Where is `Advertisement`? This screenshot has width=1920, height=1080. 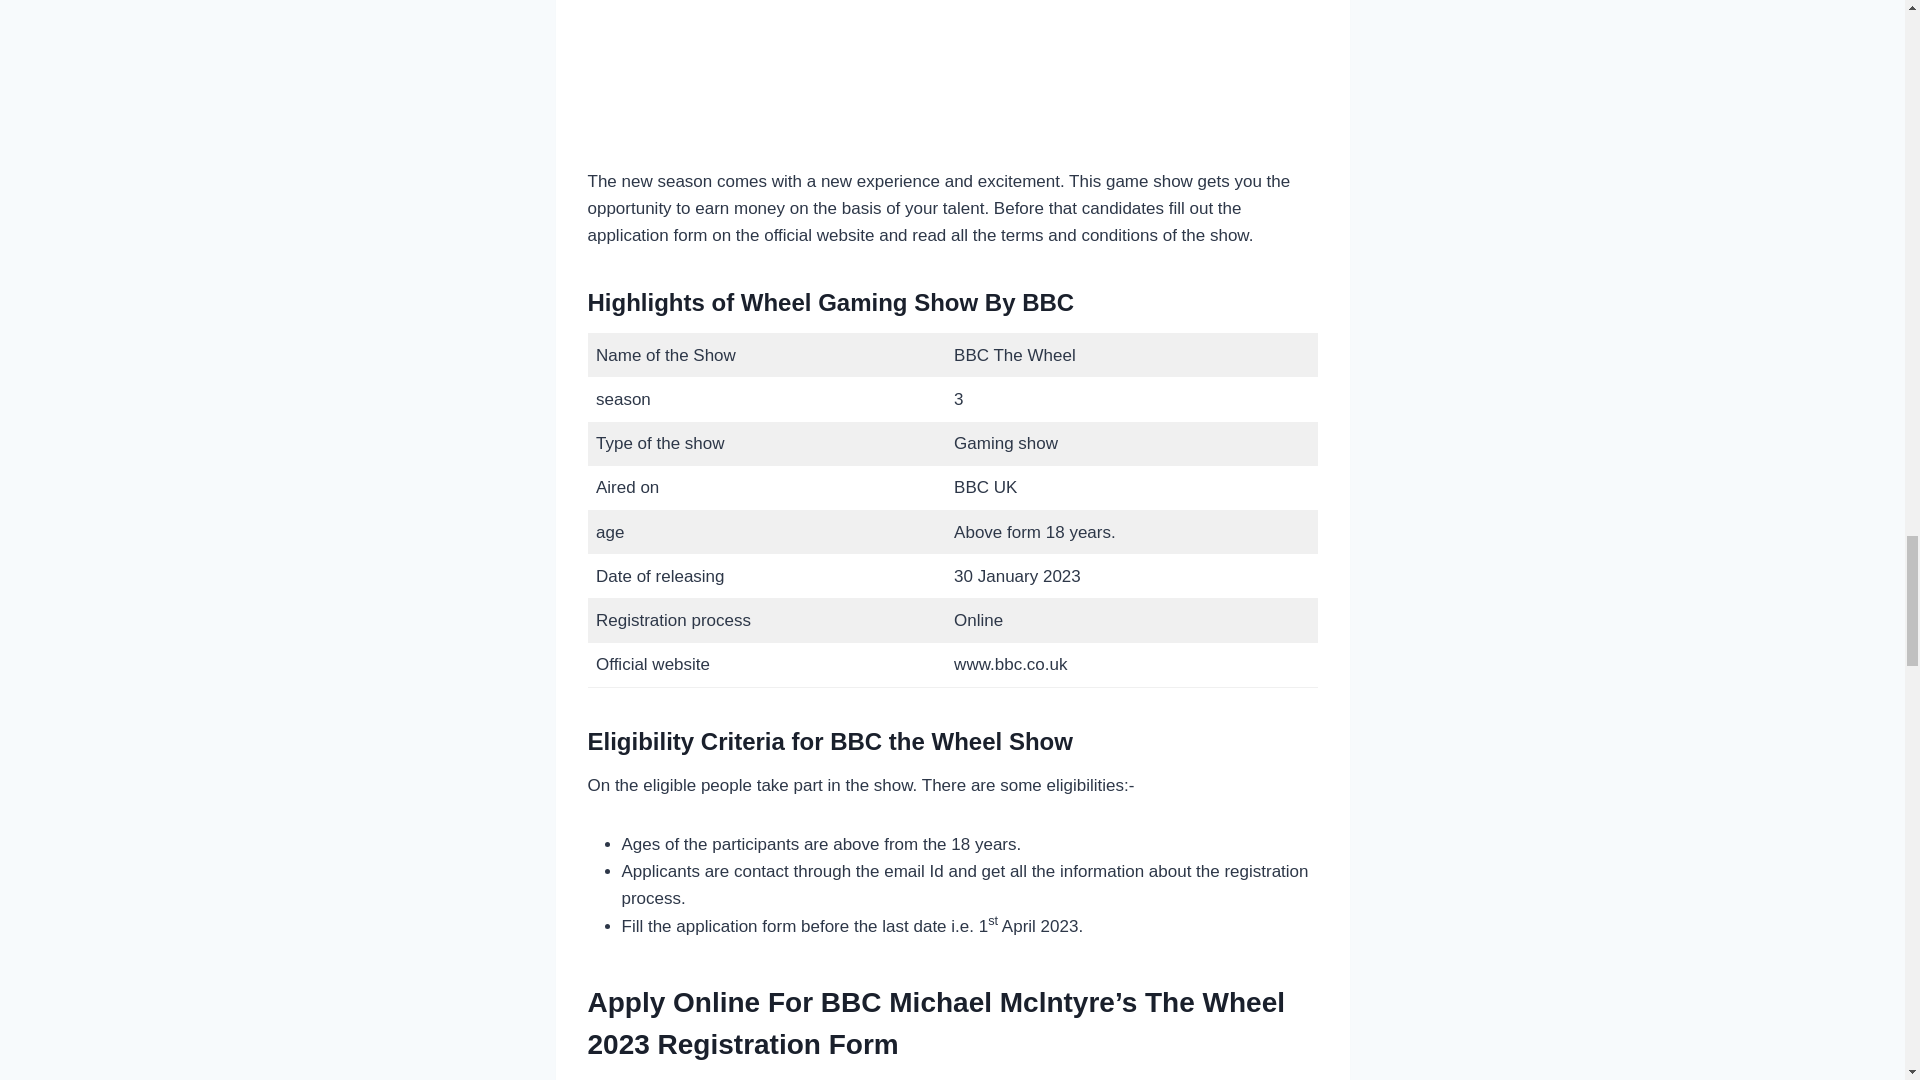
Advertisement is located at coordinates (952, 78).